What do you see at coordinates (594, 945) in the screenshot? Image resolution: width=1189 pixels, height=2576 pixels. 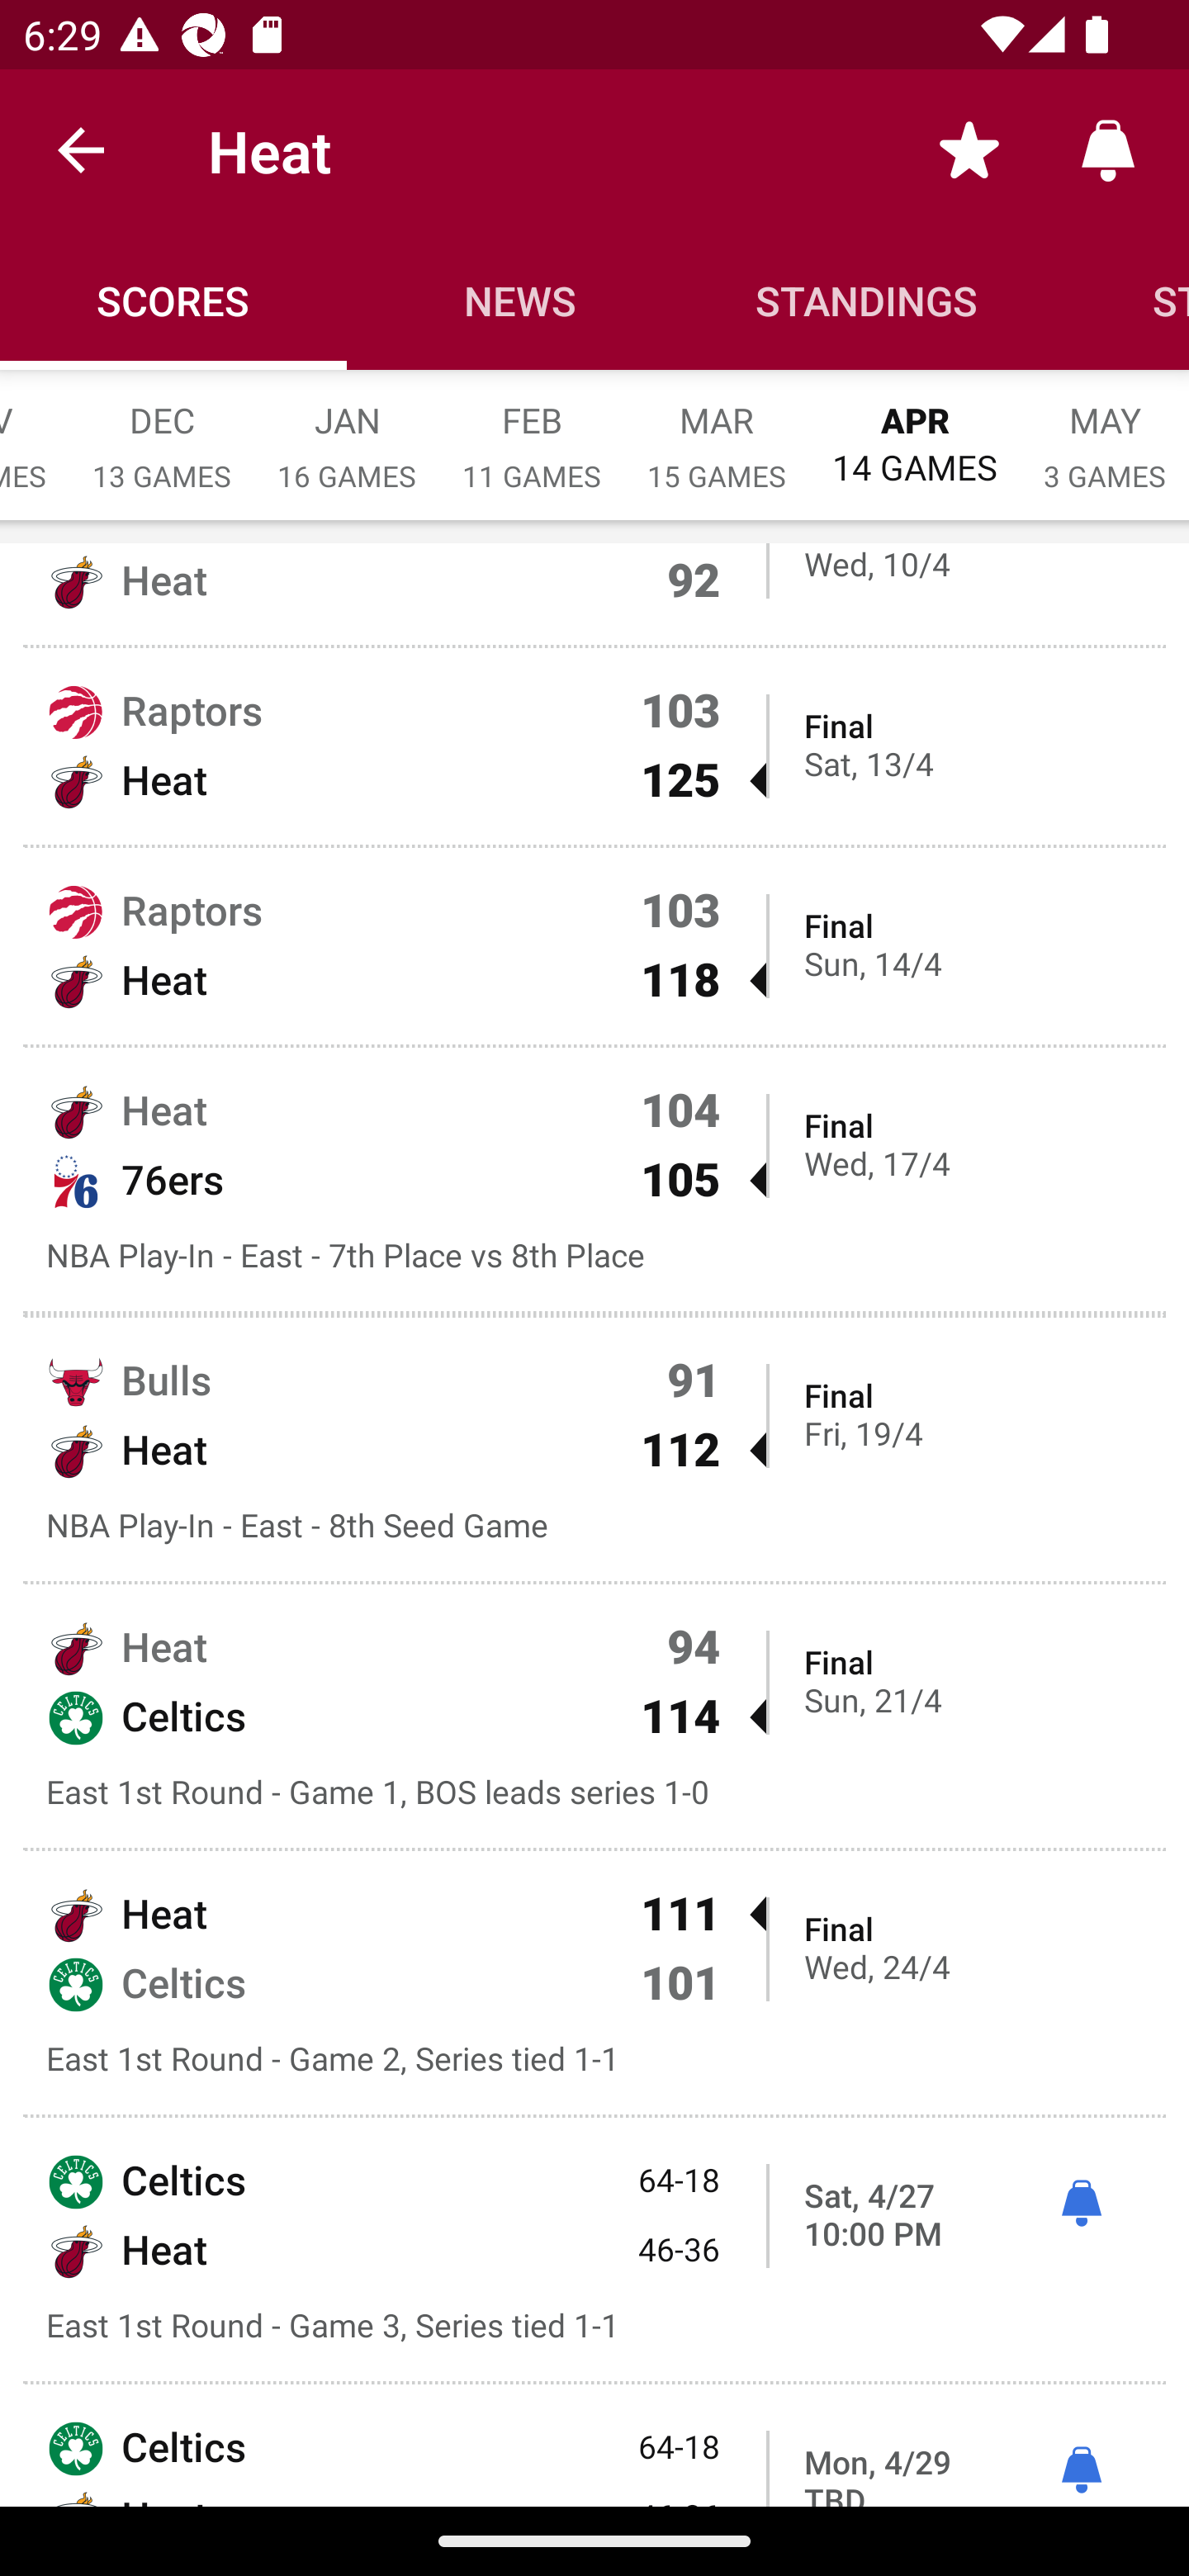 I see `Raptors 103 Heat 118  Final Sun, 14/4` at bounding box center [594, 945].